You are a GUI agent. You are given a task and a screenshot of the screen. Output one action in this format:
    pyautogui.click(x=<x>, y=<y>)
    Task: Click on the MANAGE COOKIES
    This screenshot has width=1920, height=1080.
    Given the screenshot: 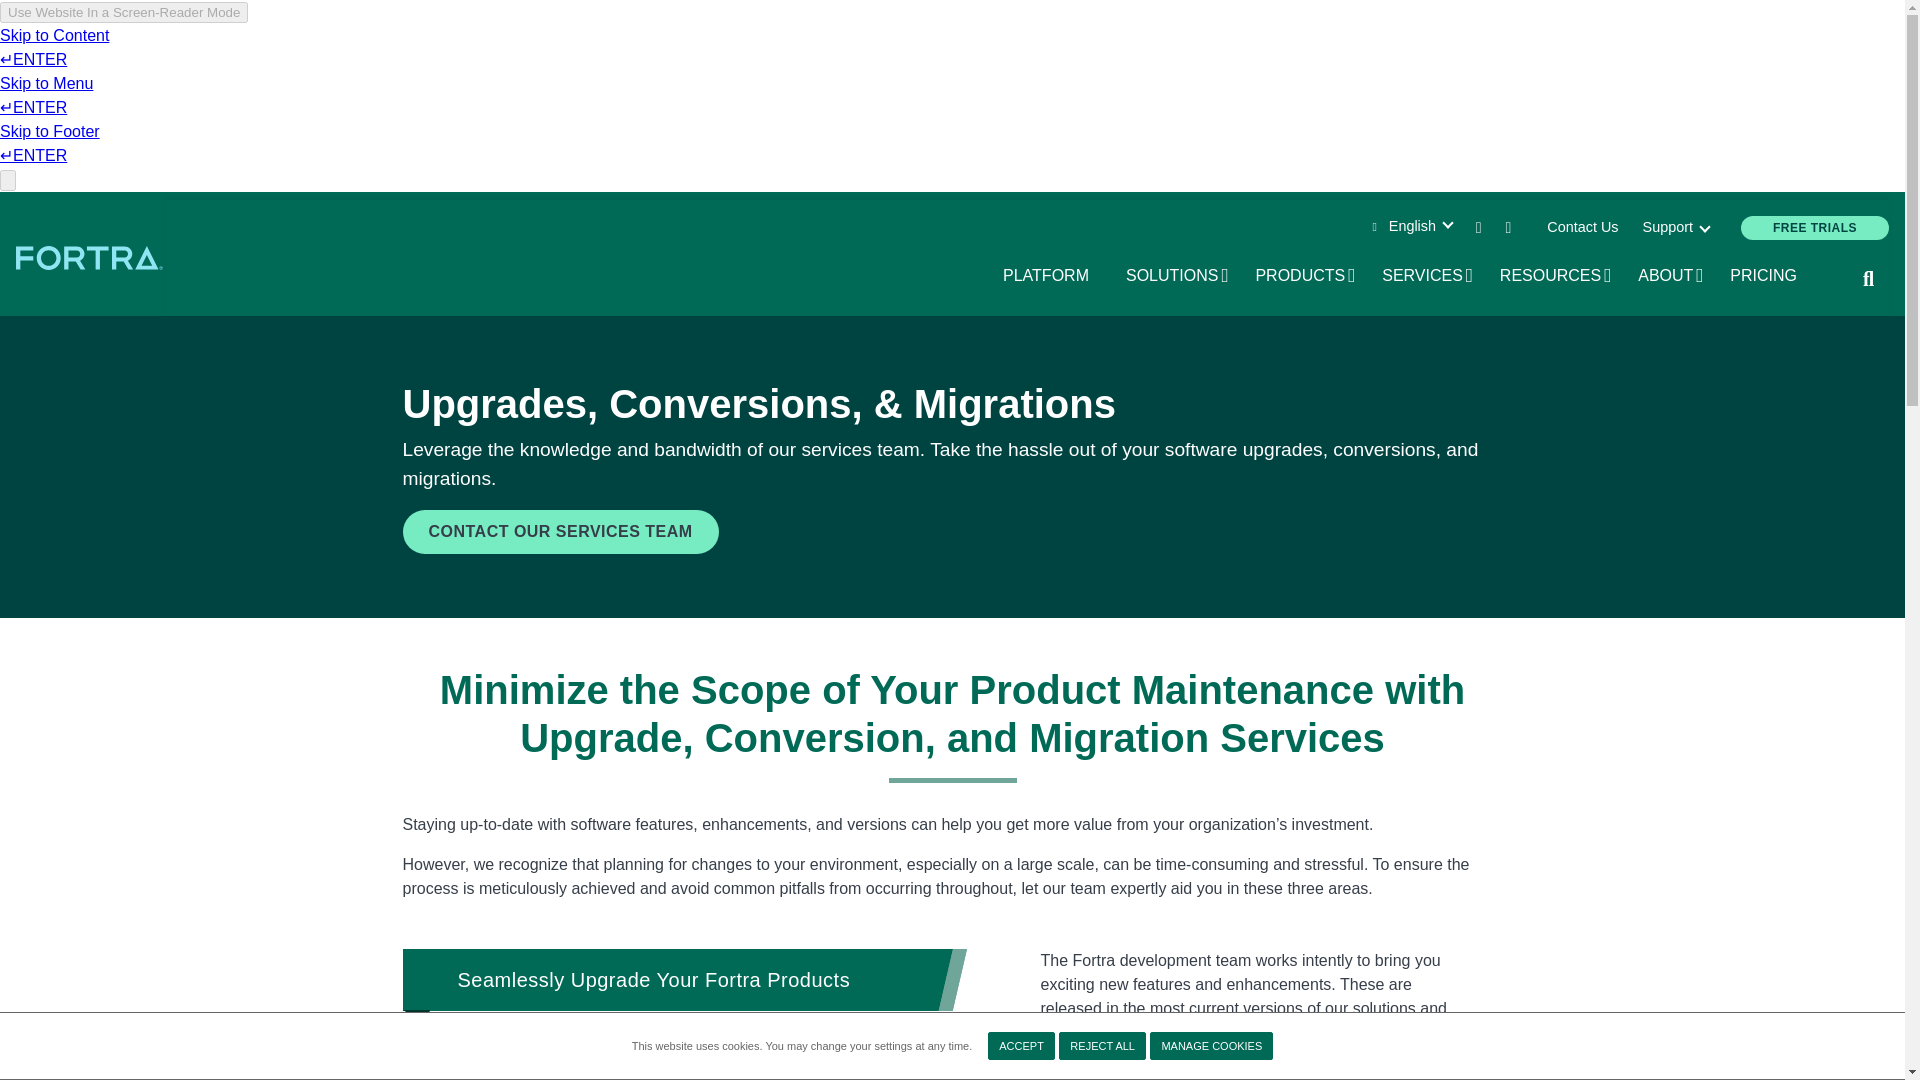 What is the action you would take?
    pyautogui.click(x=90, y=257)
    